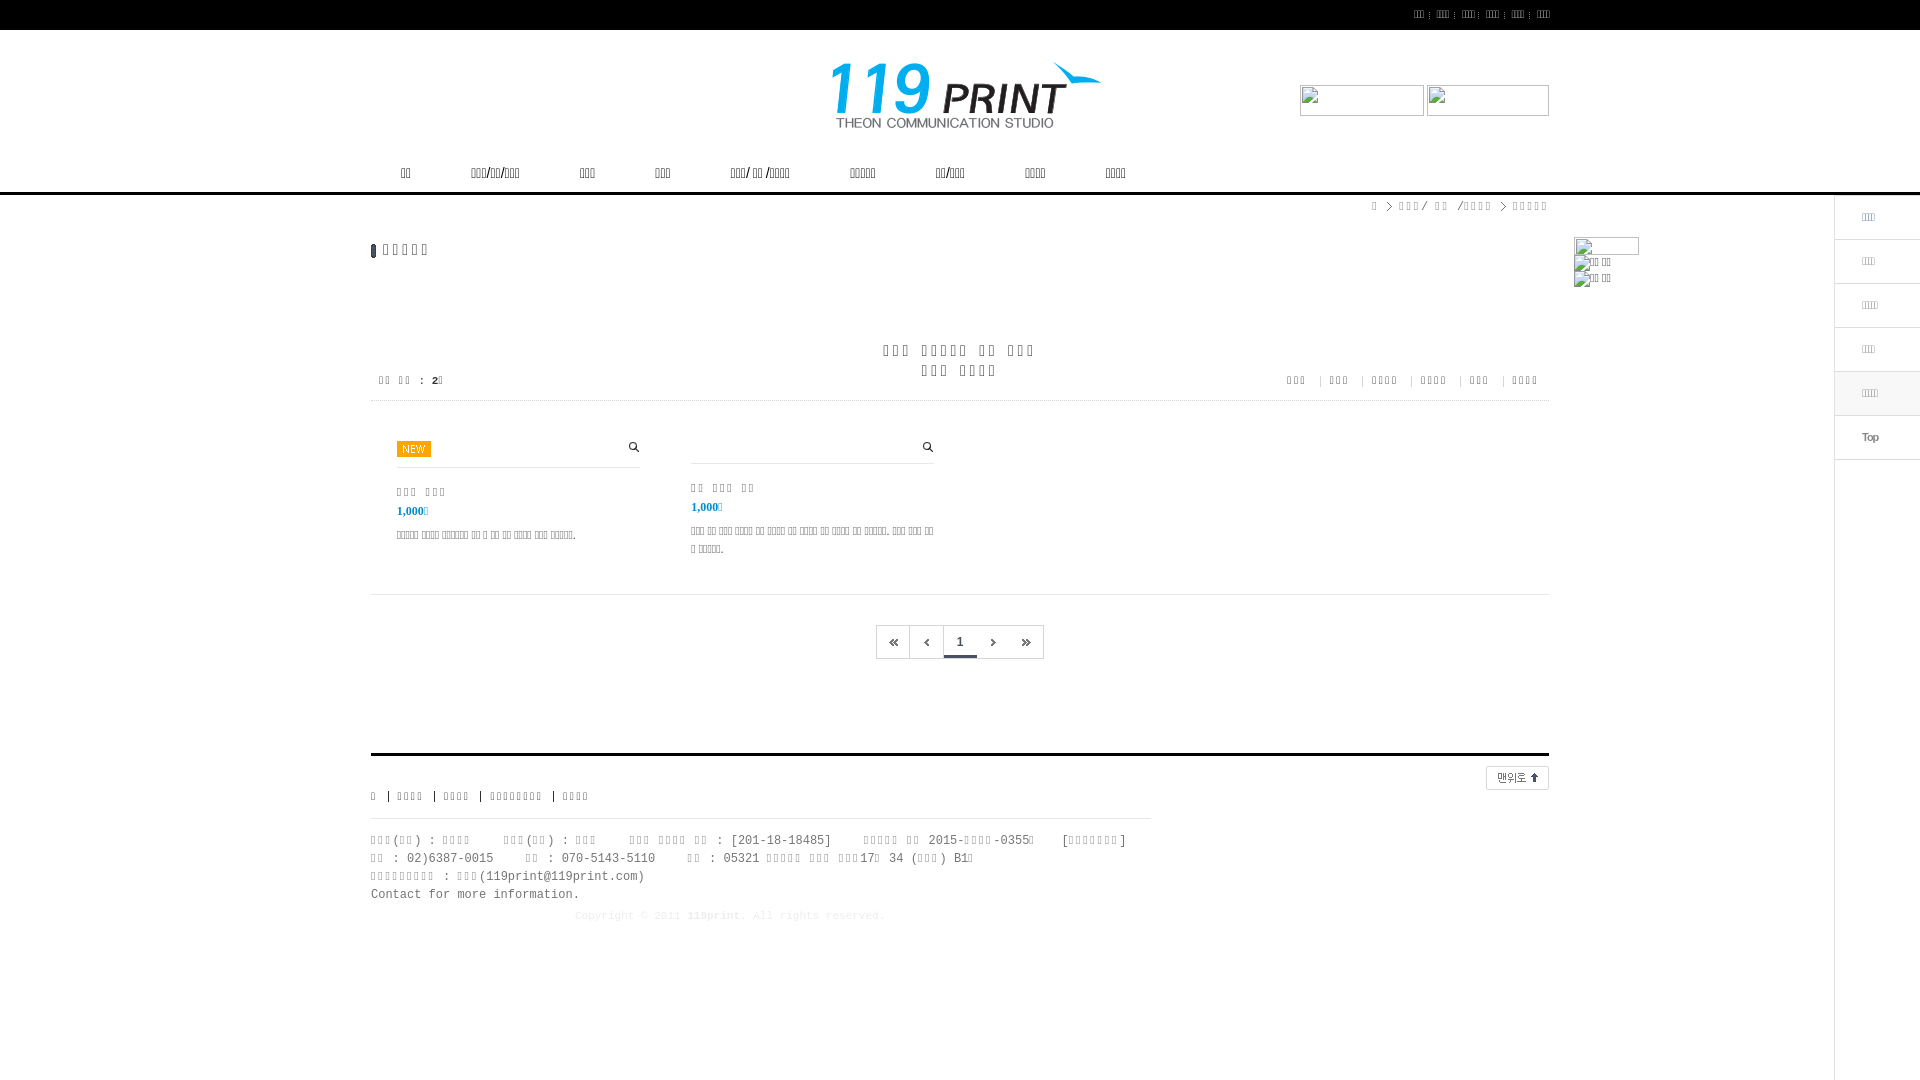 This screenshot has width=1920, height=1080. What do you see at coordinates (1870, 437) in the screenshot?
I see `Top` at bounding box center [1870, 437].